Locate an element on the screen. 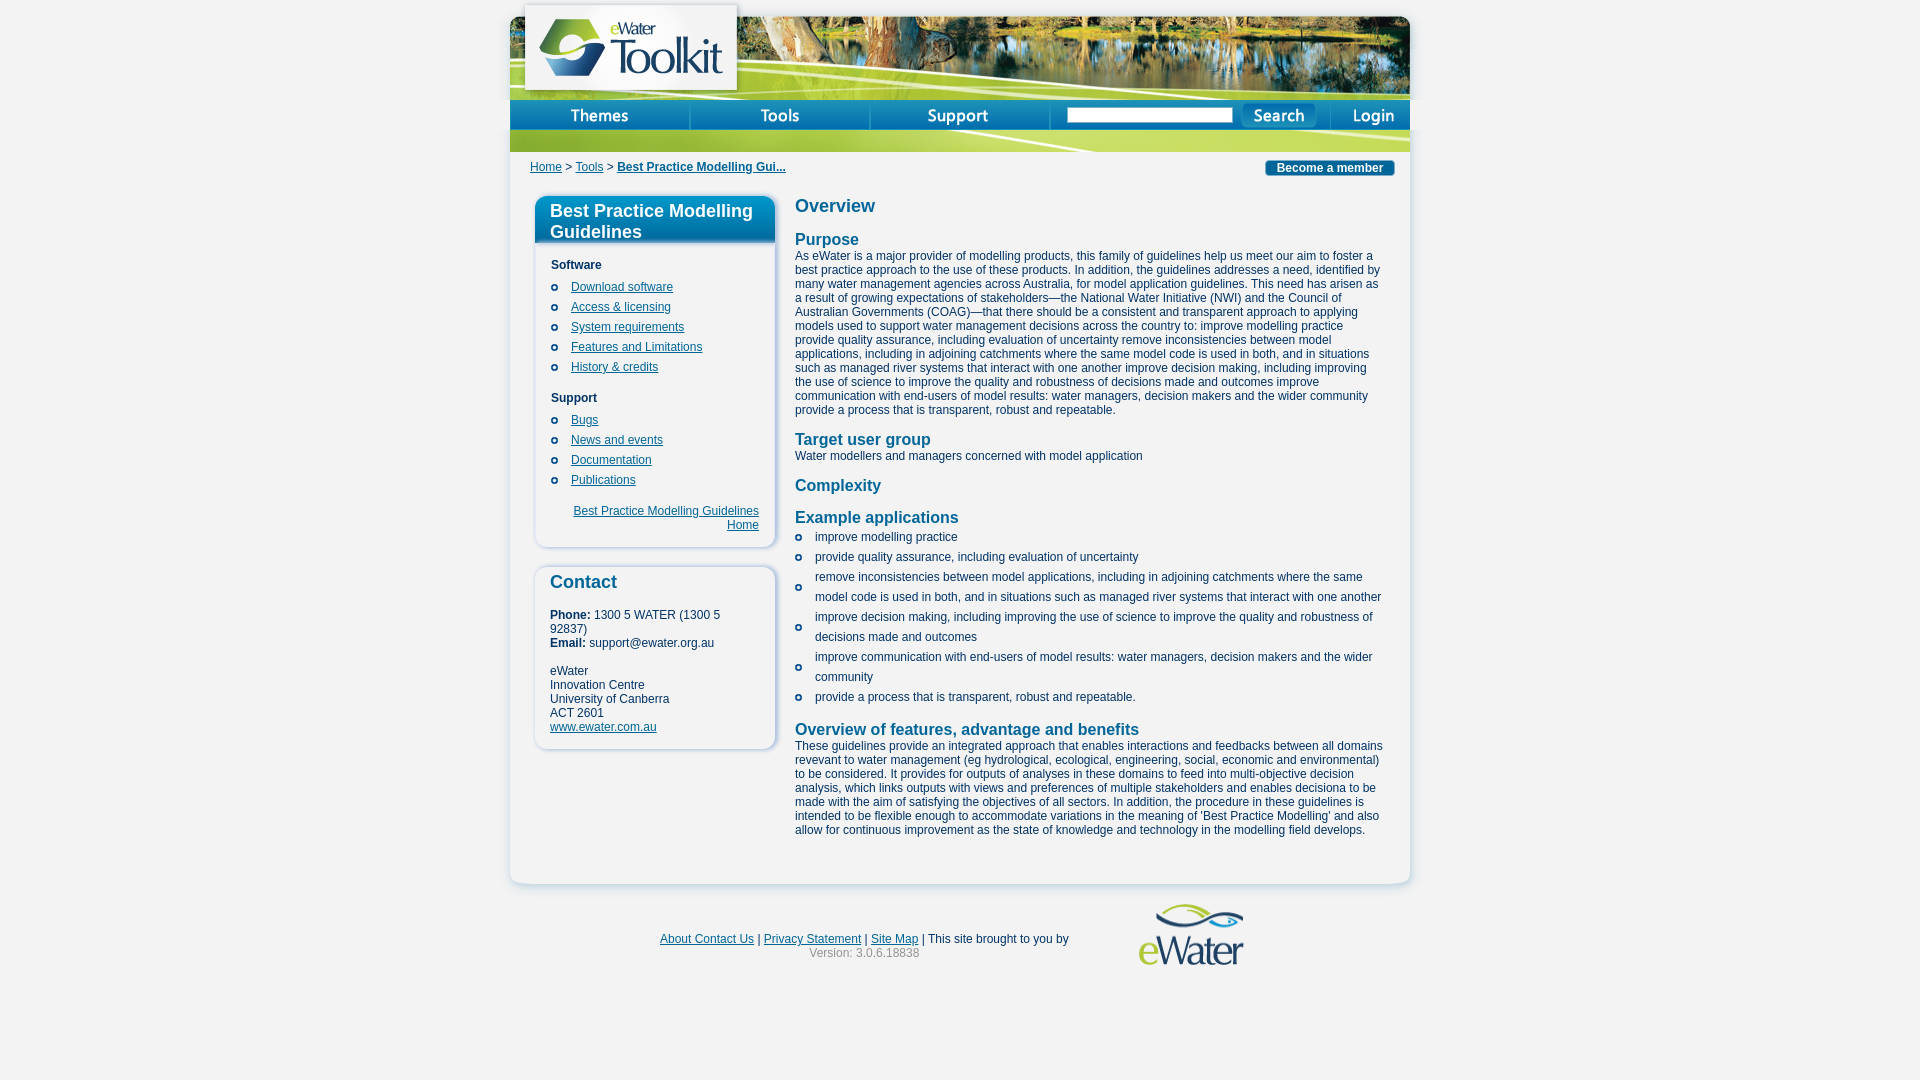 This screenshot has height=1080, width=1920. About Contact Us is located at coordinates (707, 939).